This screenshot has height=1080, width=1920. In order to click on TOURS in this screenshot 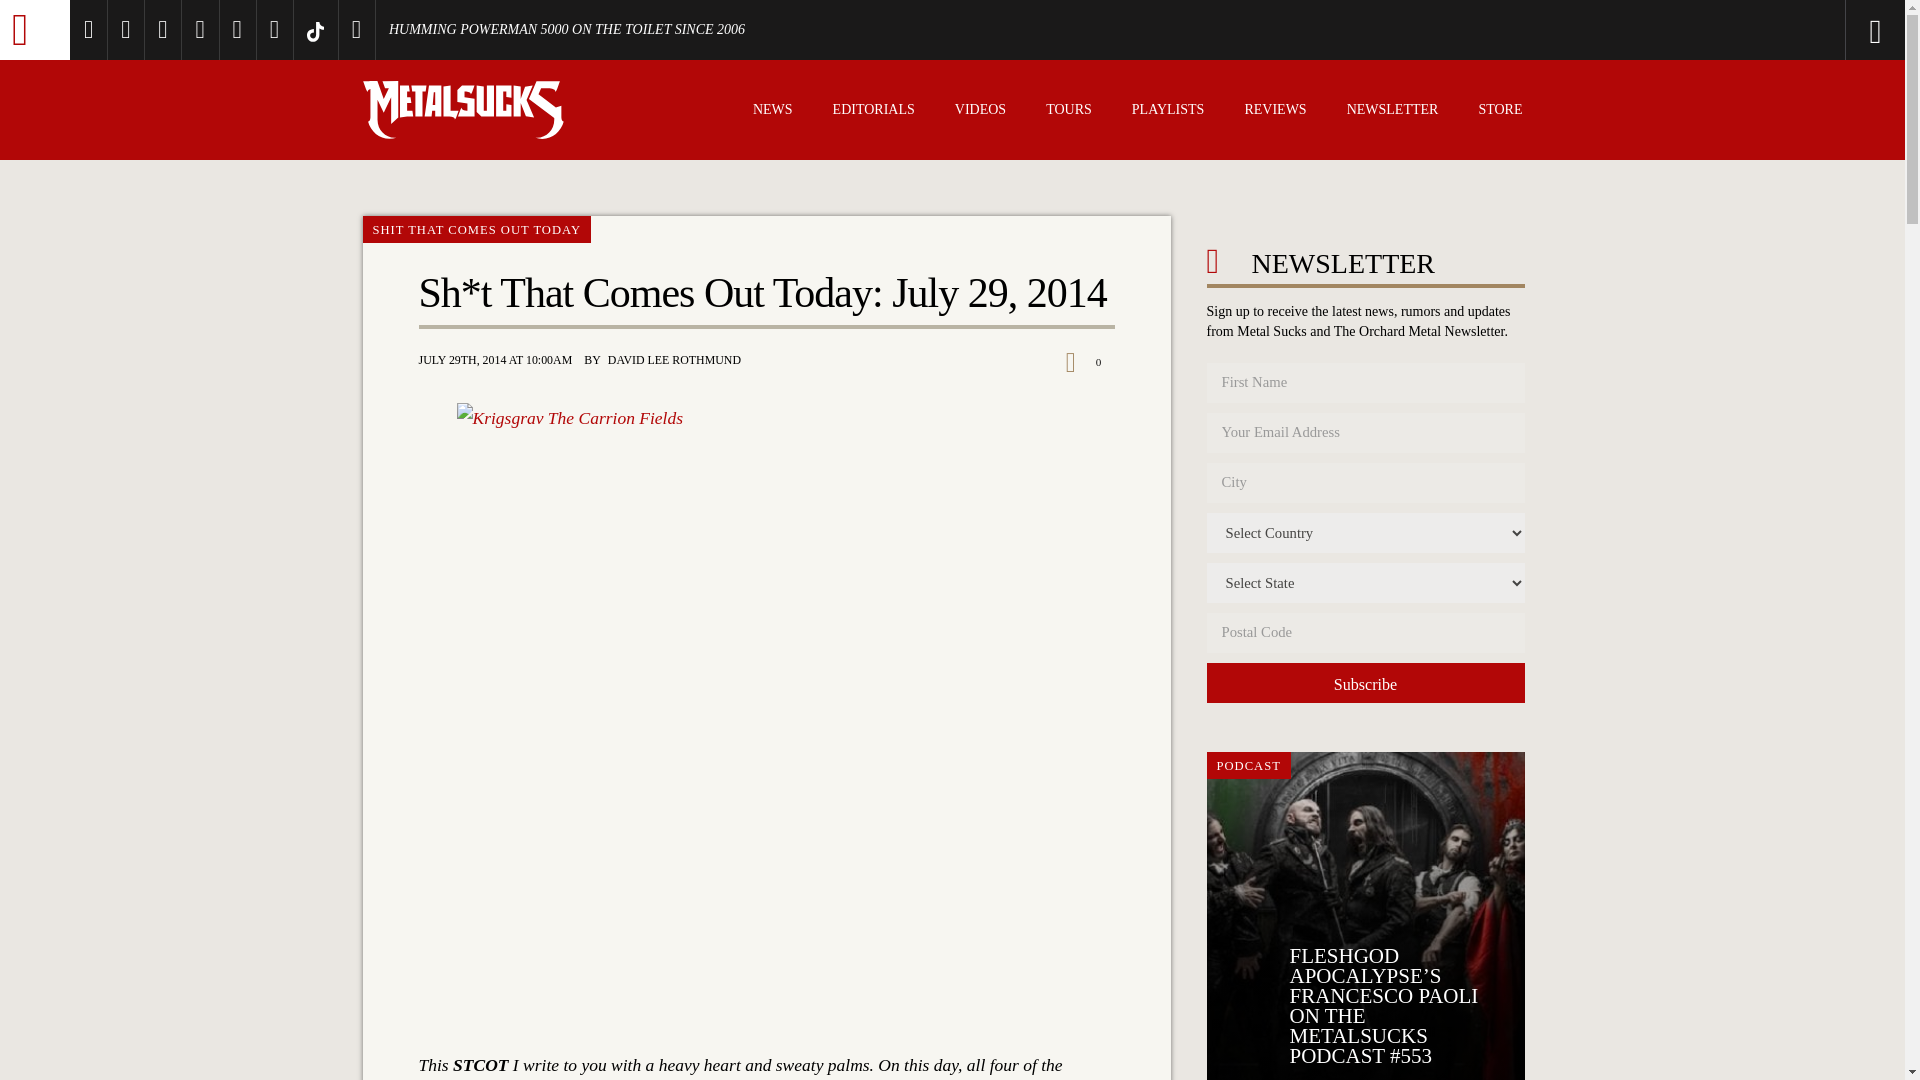, I will do `click(1069, 112)`.